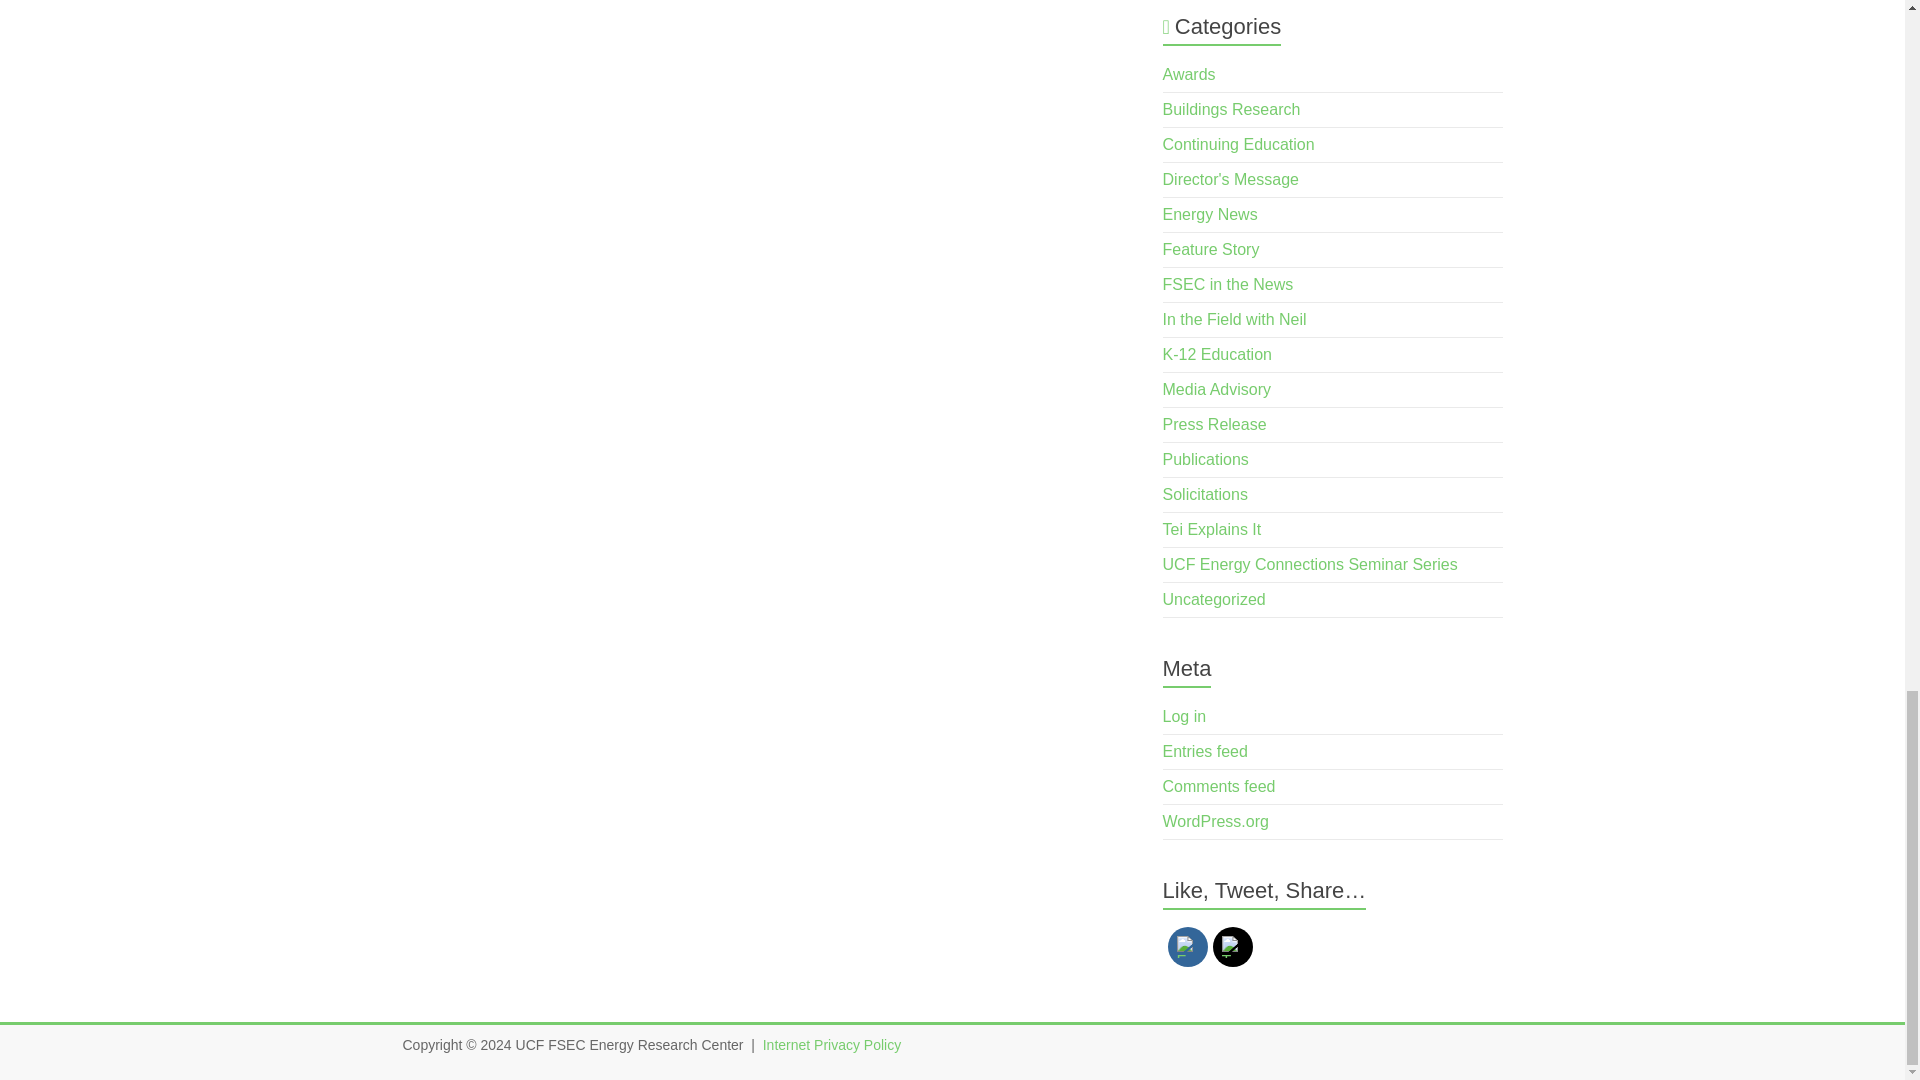 The width and height of the screenshot is (1920, 1080). I want to click on Awards, so click(1189, 74).